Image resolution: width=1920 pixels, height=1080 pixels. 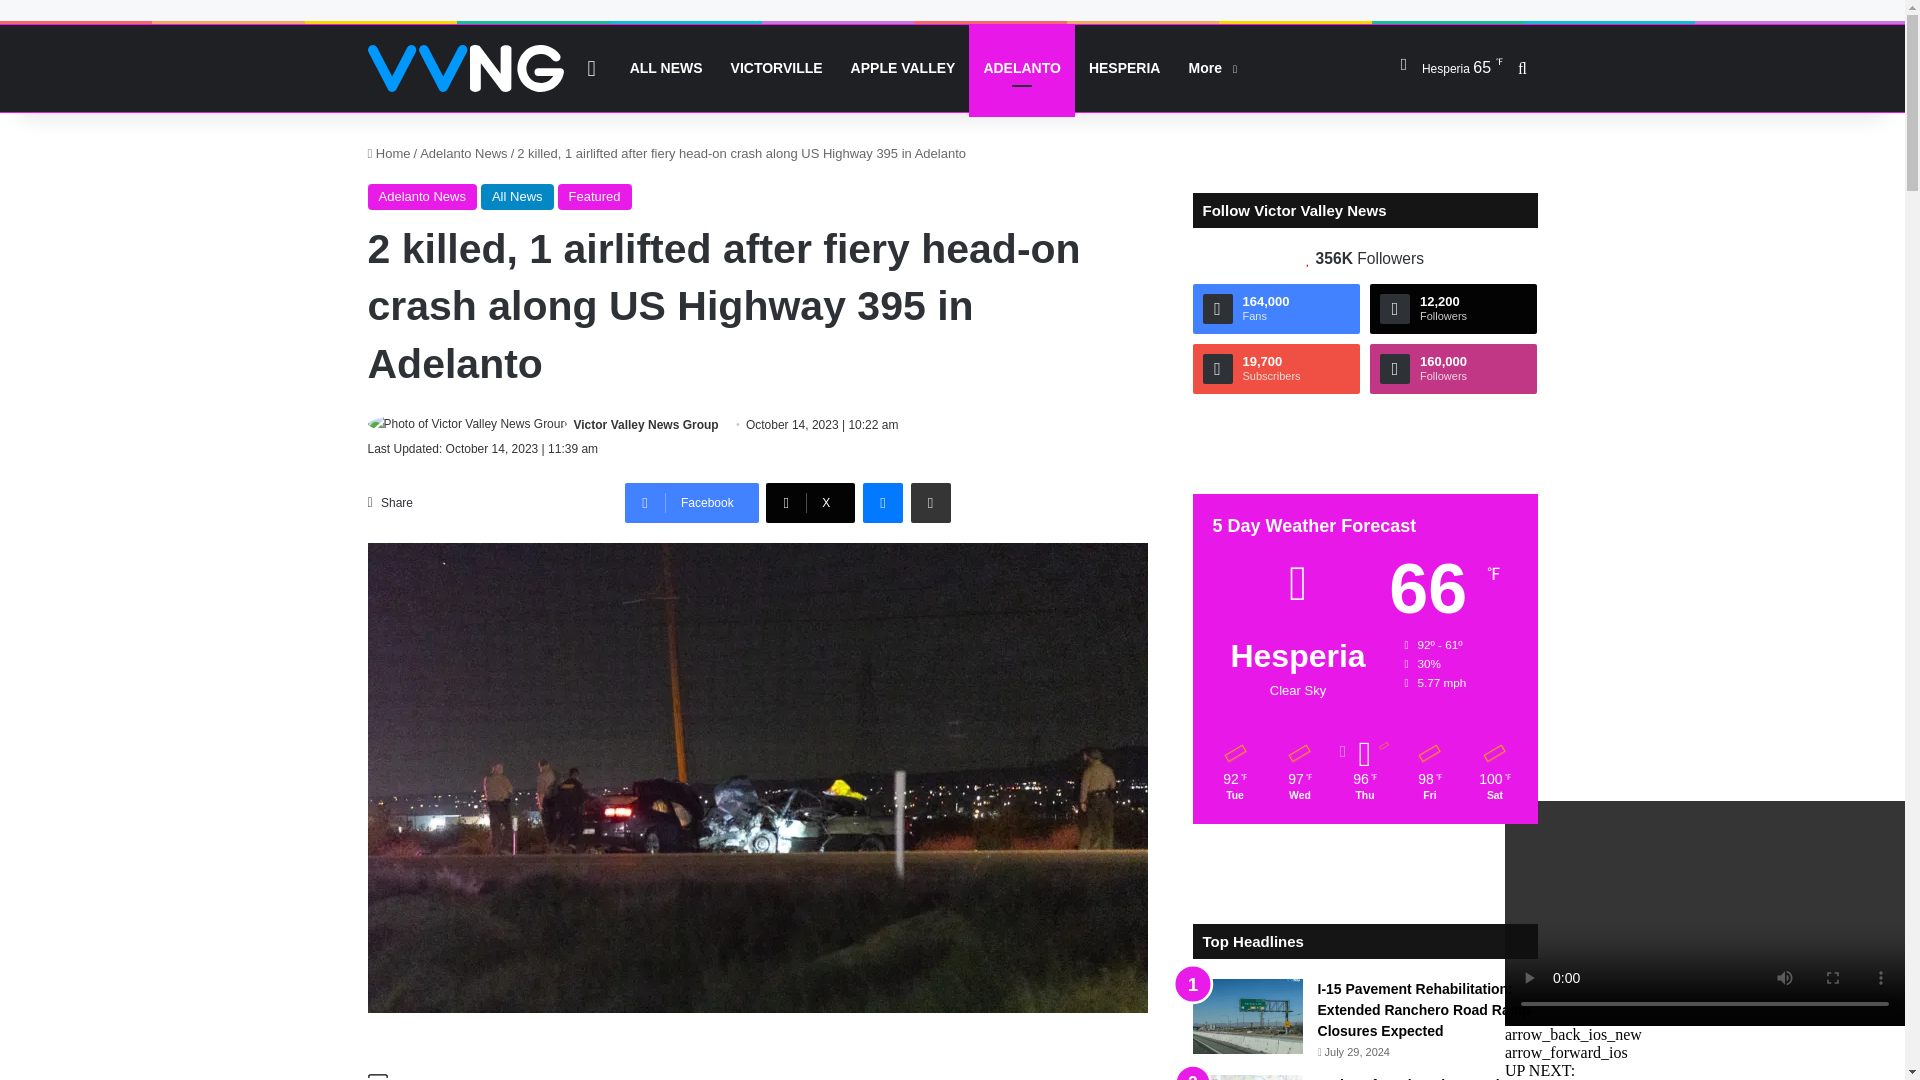 I want to click on Facebook, so click(x=692, y=502).